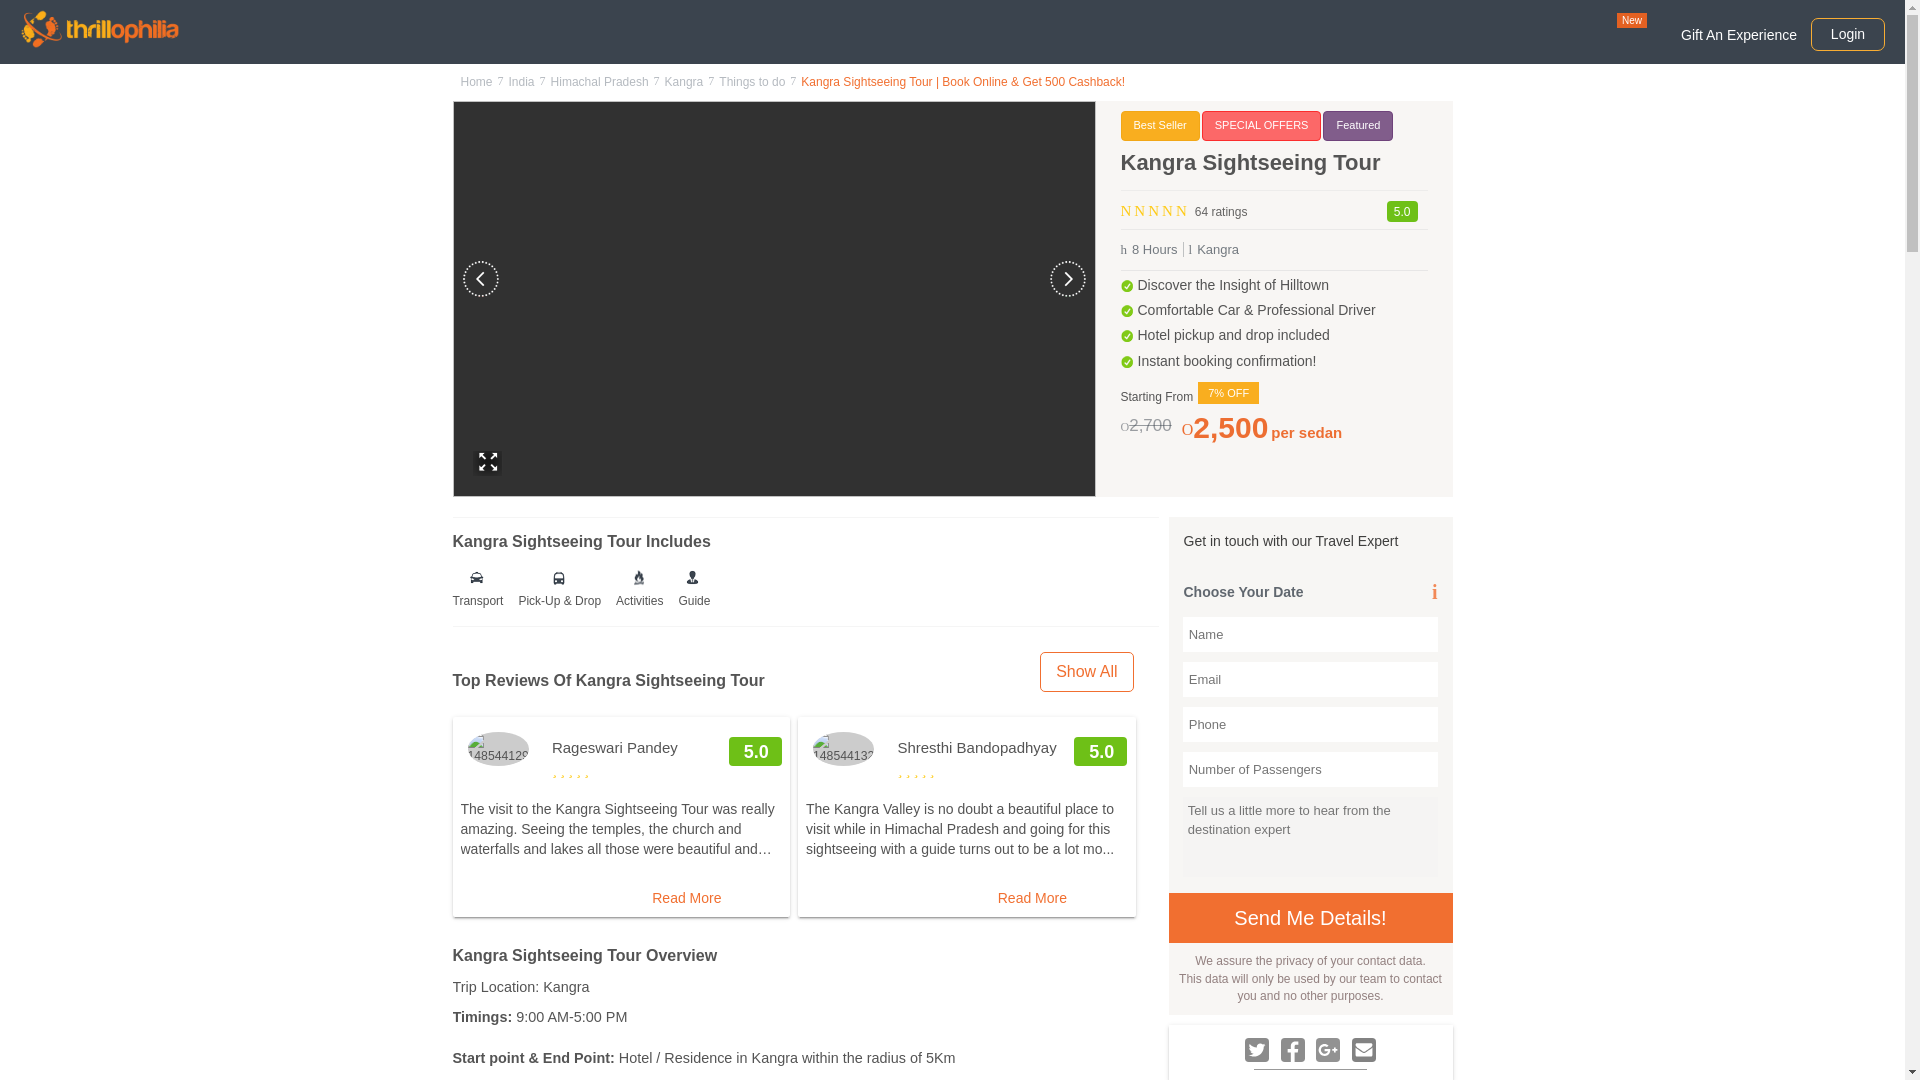 This screenshot has height=1080, width=1920. What do you see at coordinates (1262, 126) in the screenshot?
I see `SPECIAL OFFERS` at bounding box center [1262, 126].